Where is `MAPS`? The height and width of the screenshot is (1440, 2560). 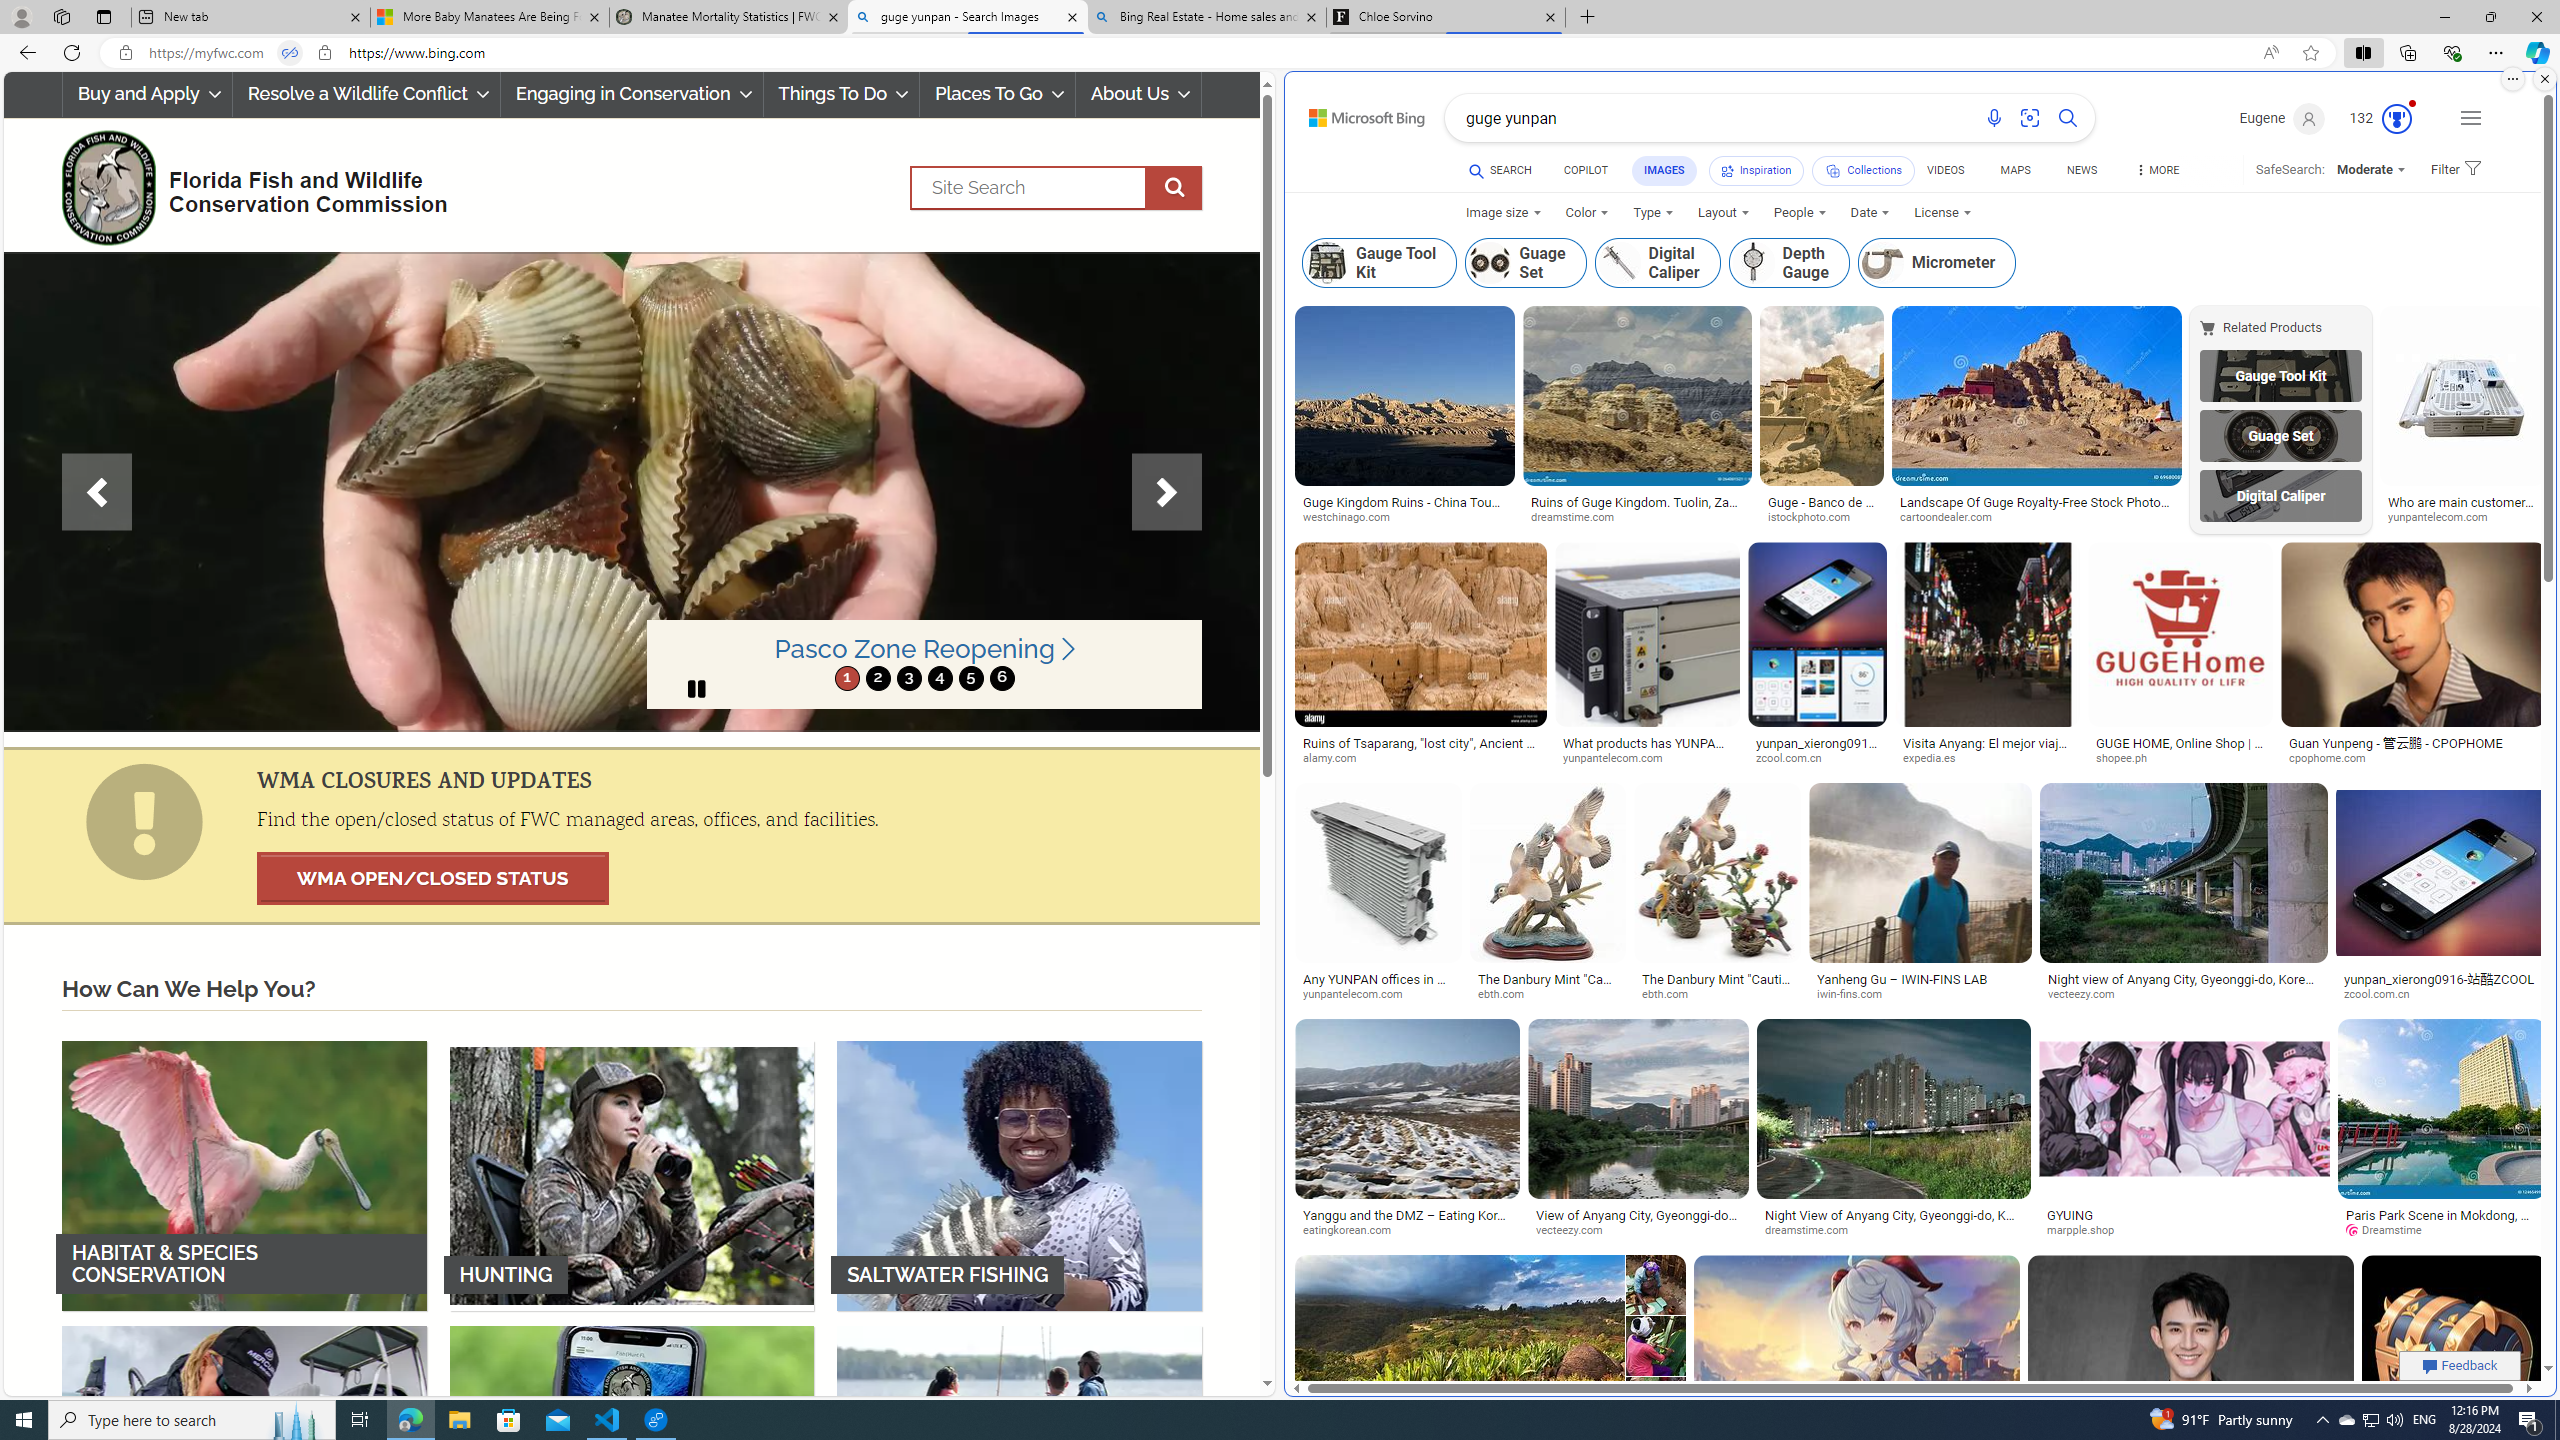 MAPS is located at coordinates (2016, 173).